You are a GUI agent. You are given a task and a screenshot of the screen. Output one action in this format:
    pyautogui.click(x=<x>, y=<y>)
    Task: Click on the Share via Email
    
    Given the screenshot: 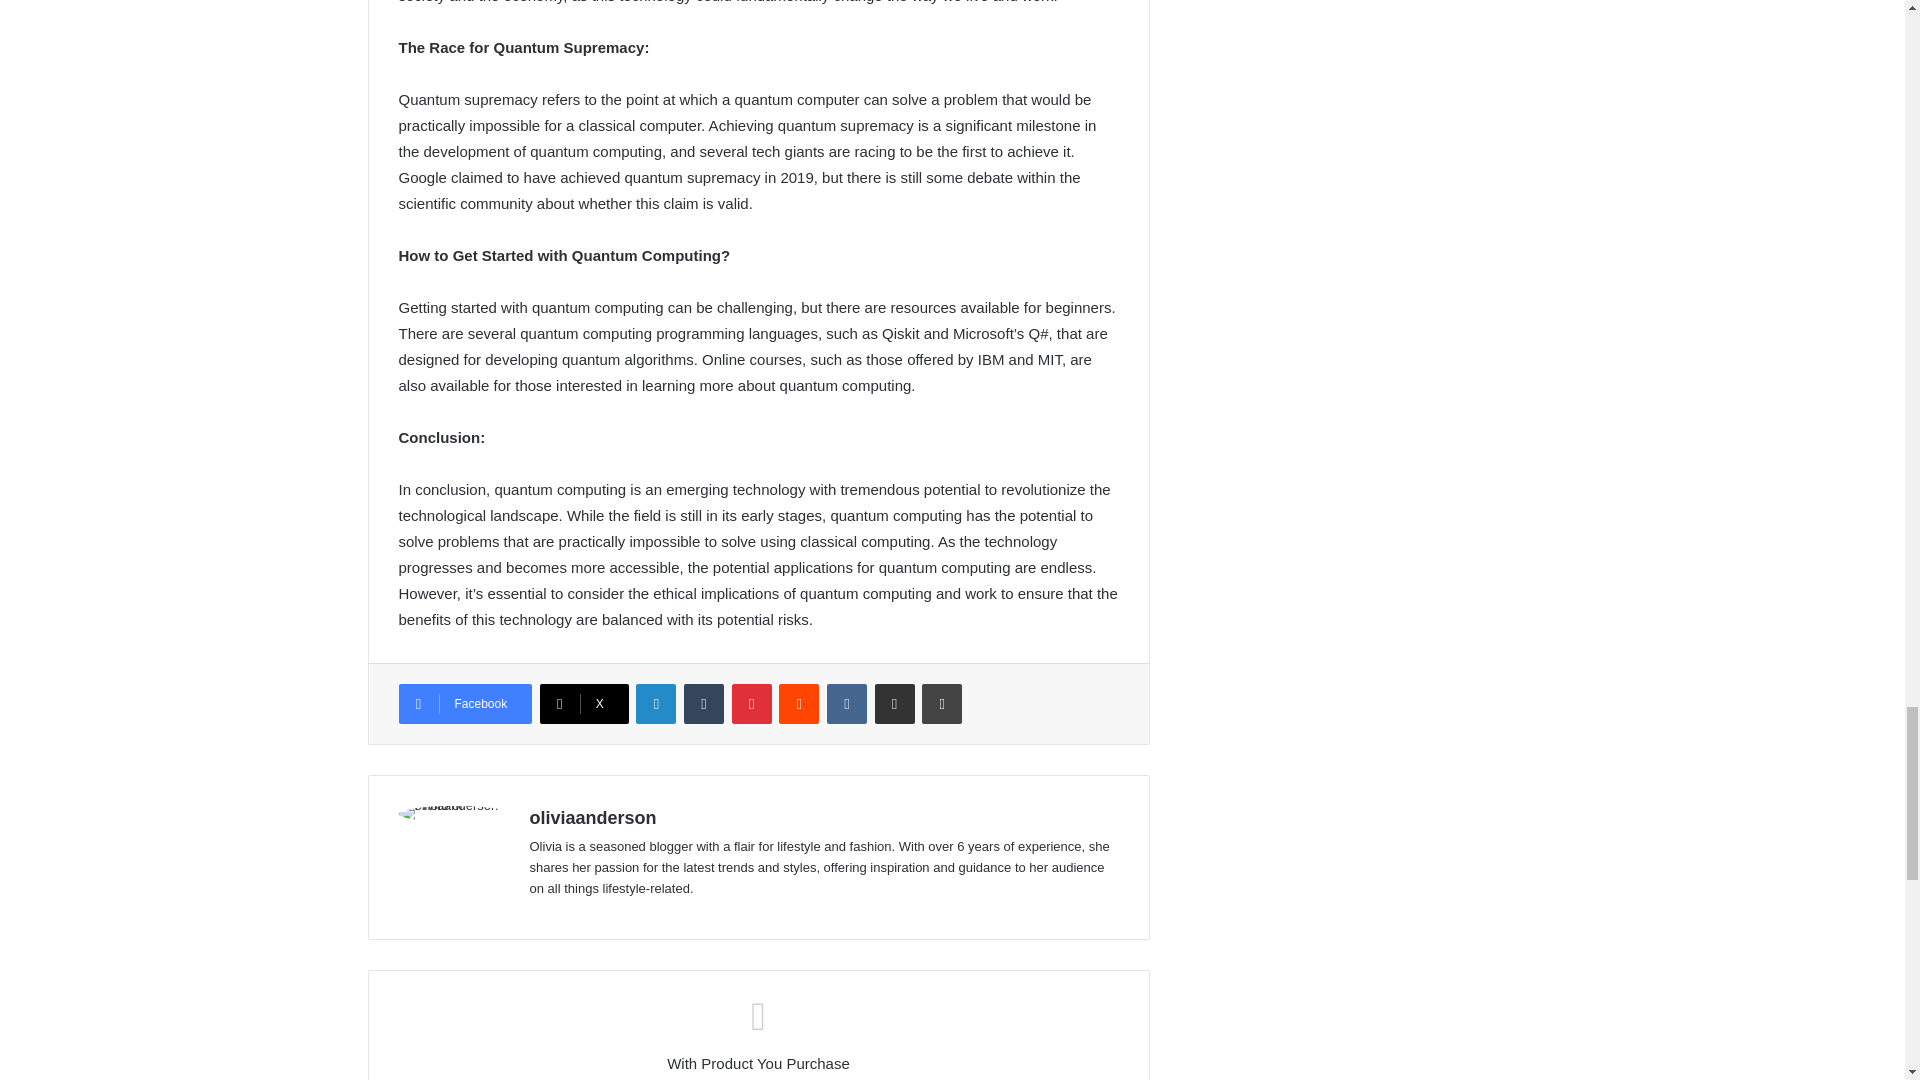 What is the action you would take?
    pyautogui.click(x=895, y=703)
    